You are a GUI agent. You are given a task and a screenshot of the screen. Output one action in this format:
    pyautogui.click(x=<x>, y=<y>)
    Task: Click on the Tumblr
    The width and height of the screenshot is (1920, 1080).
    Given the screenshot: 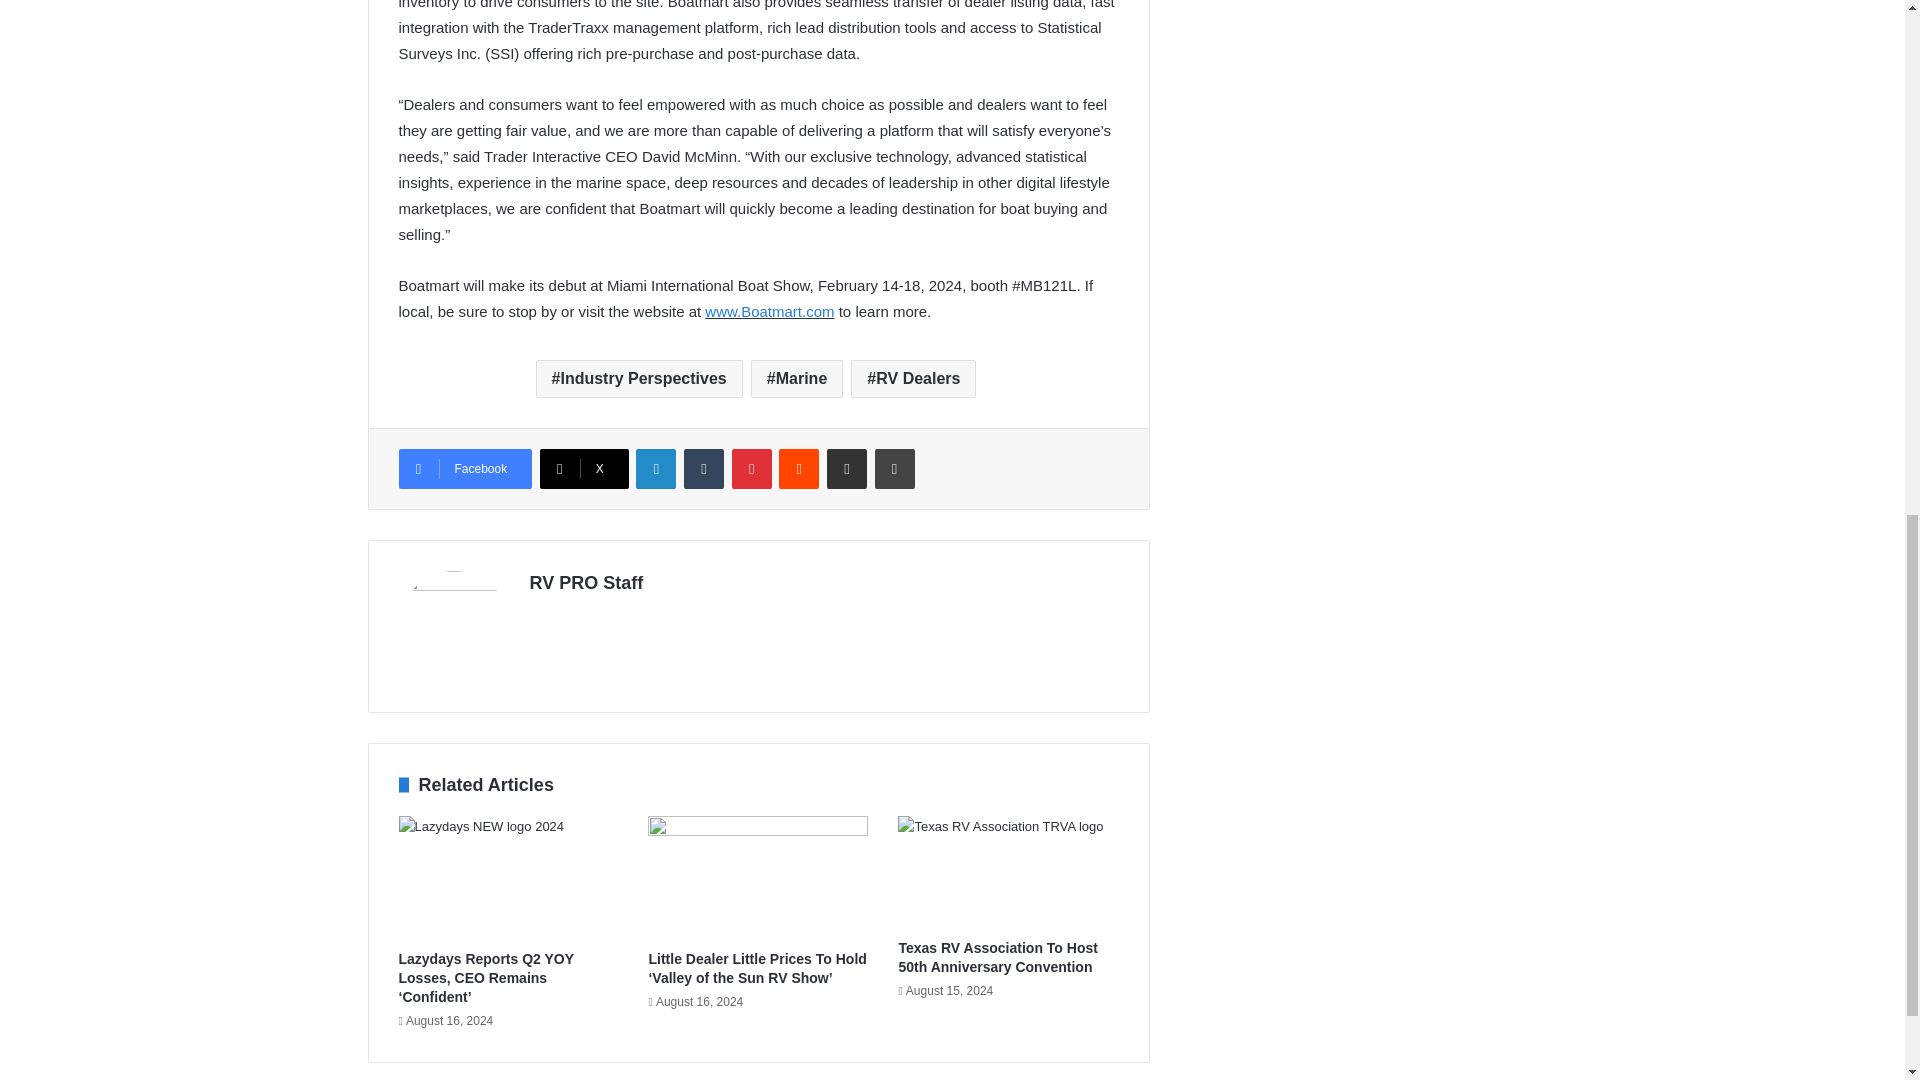 What is the action you would take?
    pyautogui.click(x=703, y=469)
    